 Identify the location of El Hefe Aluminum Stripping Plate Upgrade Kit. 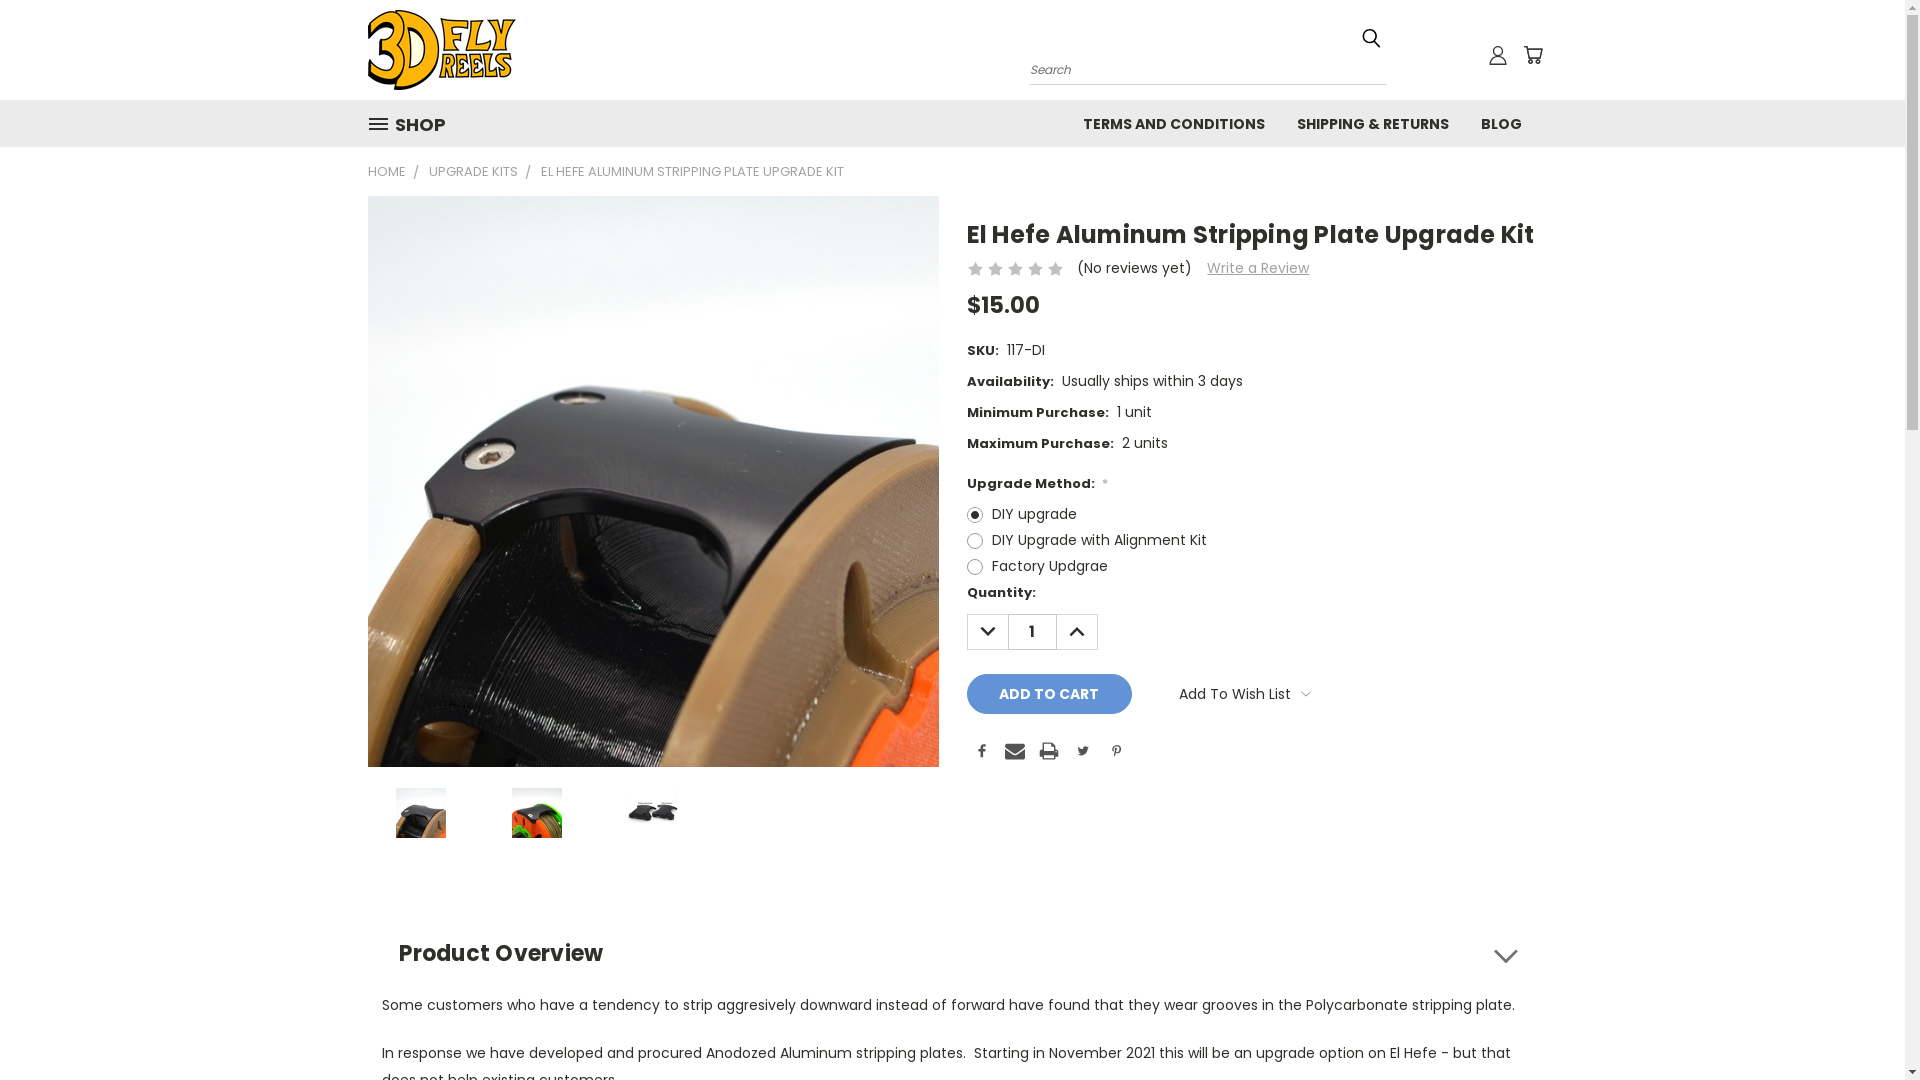
(421, 812).